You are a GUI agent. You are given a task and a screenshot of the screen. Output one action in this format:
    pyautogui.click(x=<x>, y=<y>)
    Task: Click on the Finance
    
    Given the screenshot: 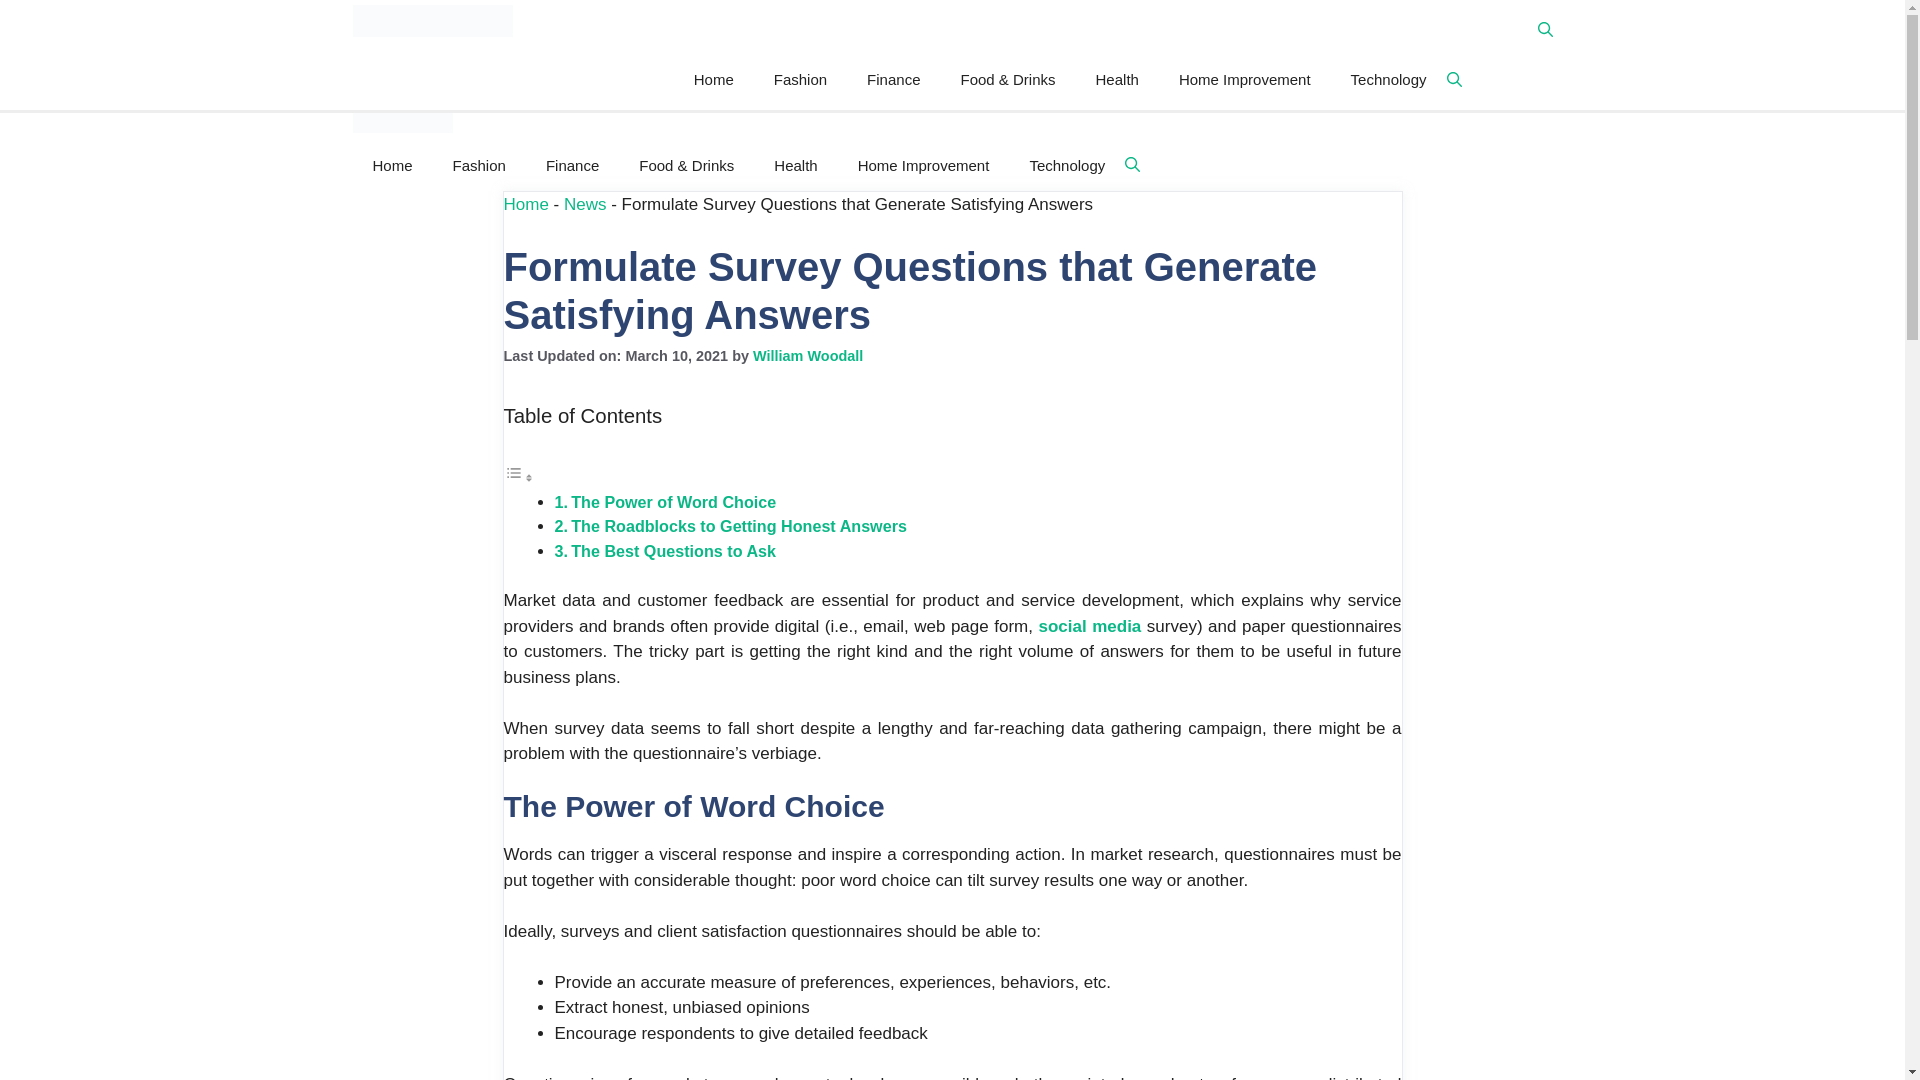 What is the action you would take?
    pyautogui.click(x=572, y=165)
    